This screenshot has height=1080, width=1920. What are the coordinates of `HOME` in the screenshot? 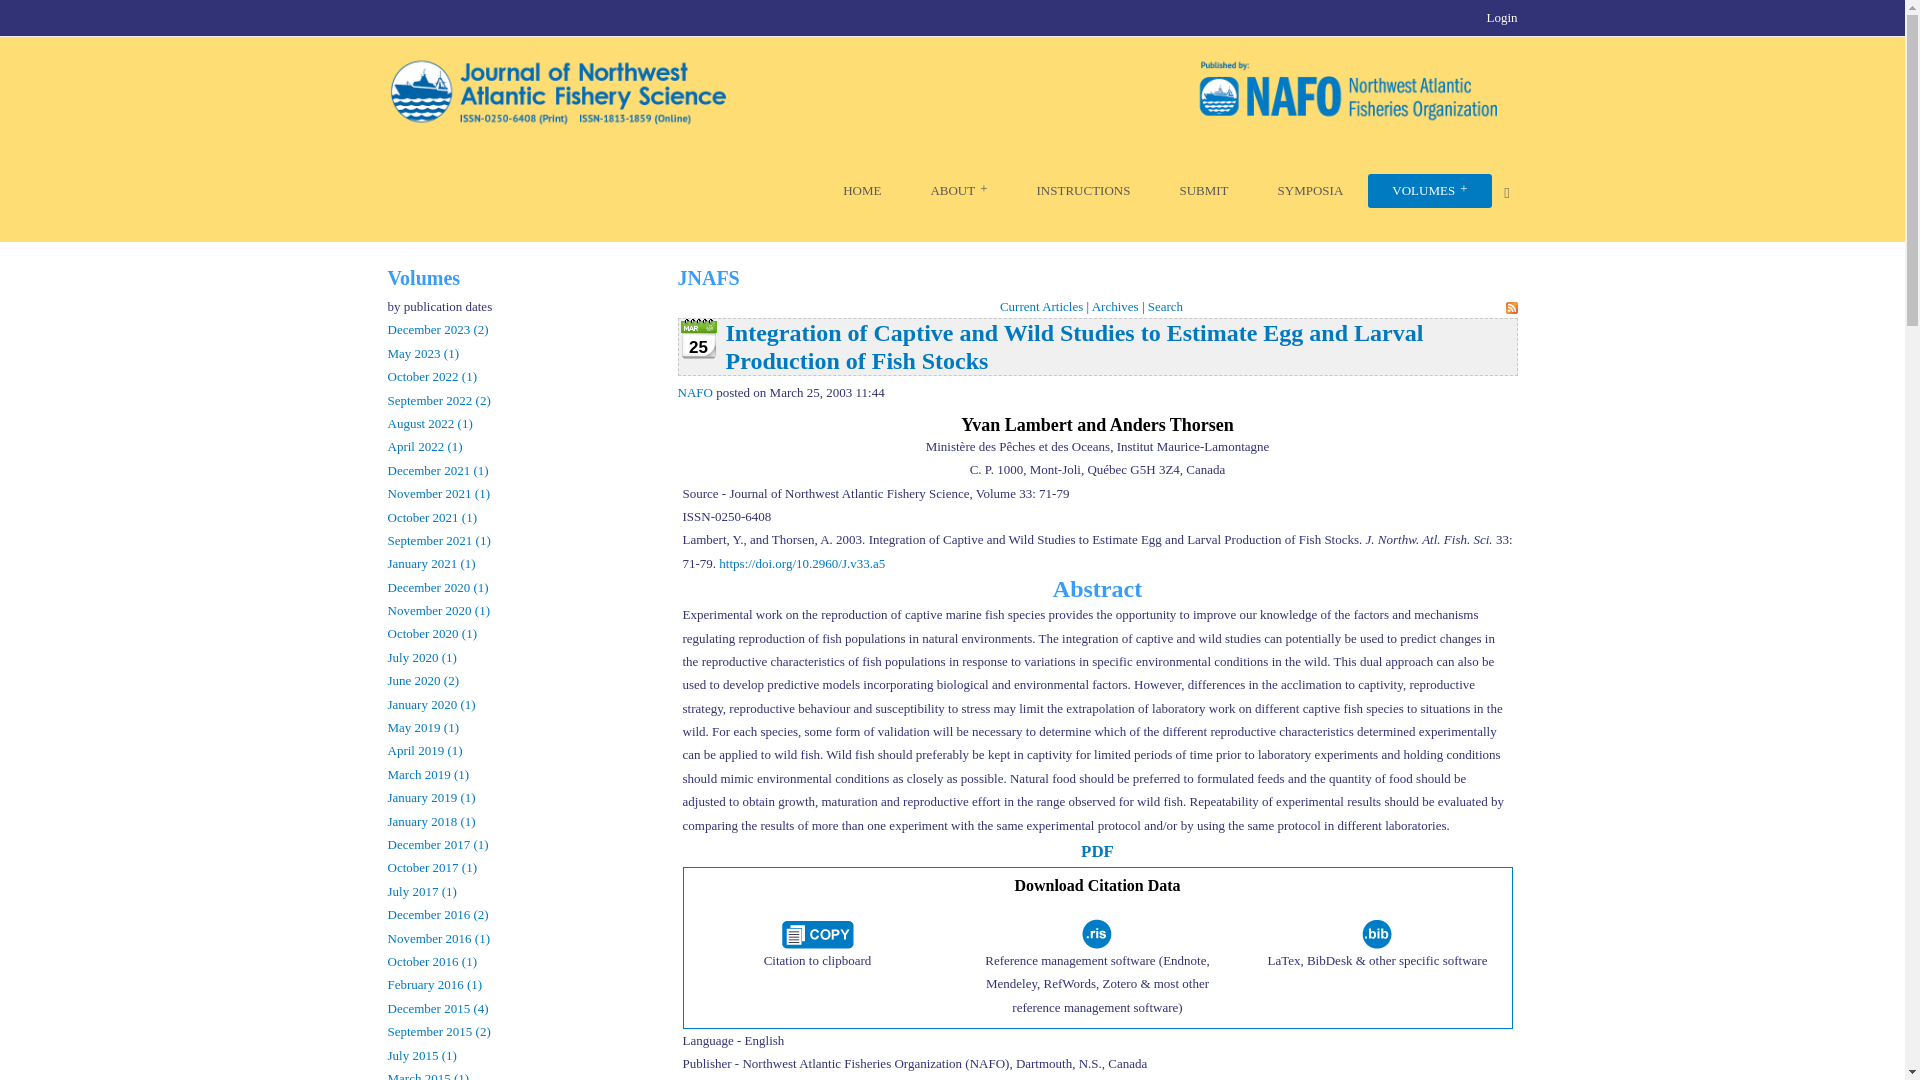 It's located at (862, 190).